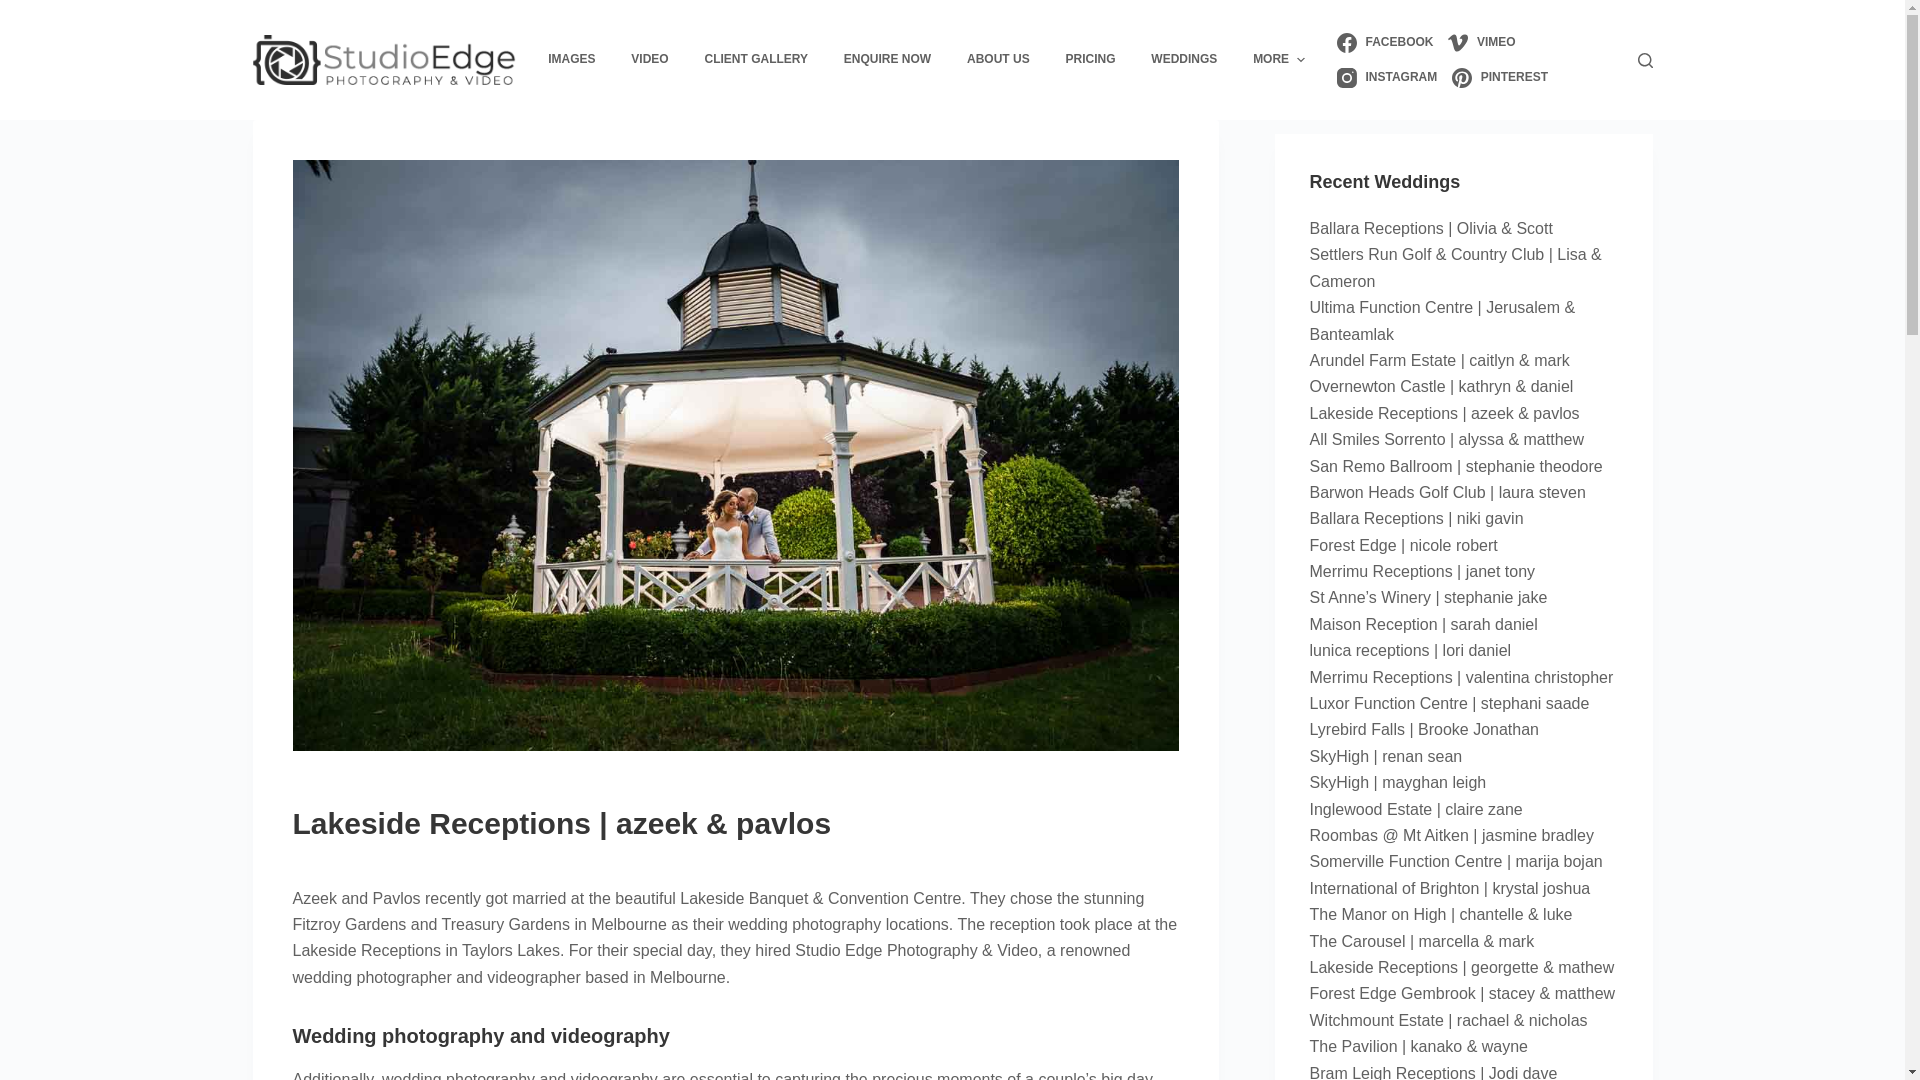  I want to click on Merrimu Receptions | janet tony, so click(1423, 572).